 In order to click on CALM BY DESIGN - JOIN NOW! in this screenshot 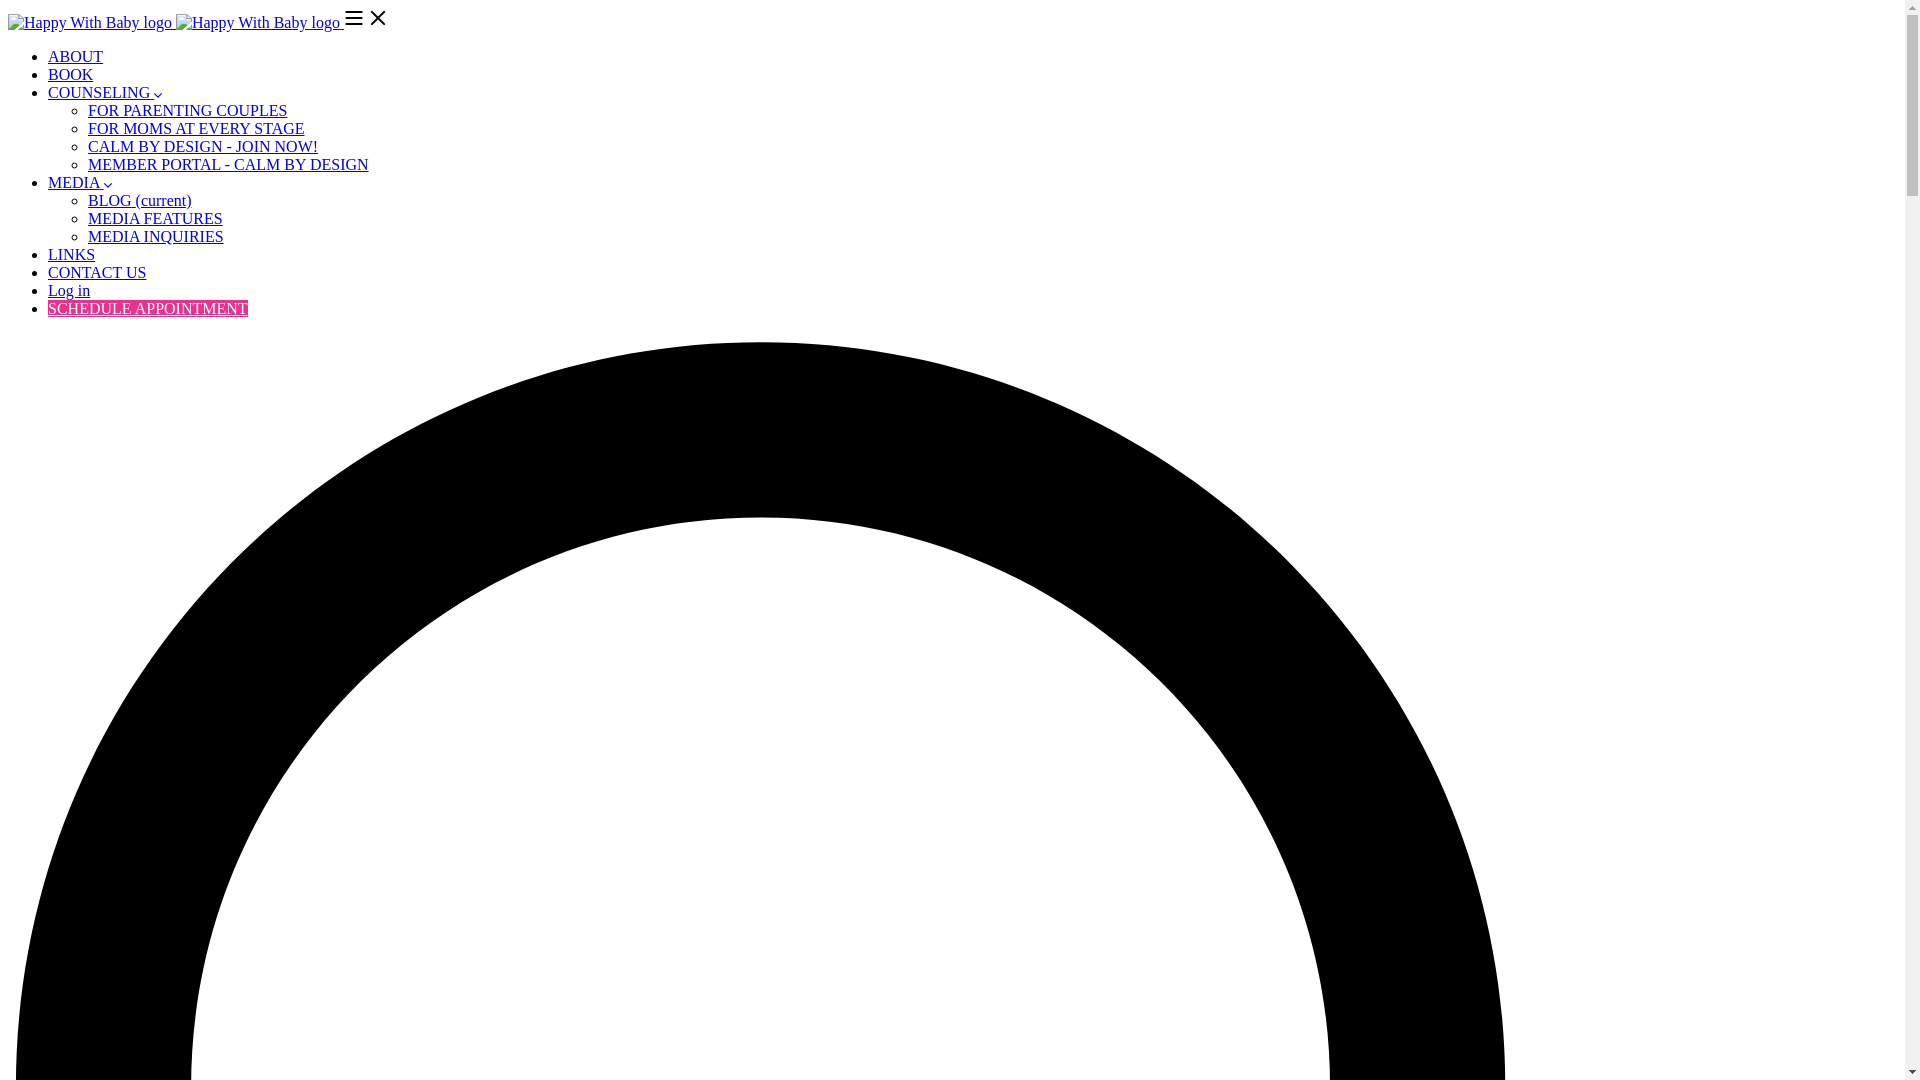, I will do `click(203, 146)`.